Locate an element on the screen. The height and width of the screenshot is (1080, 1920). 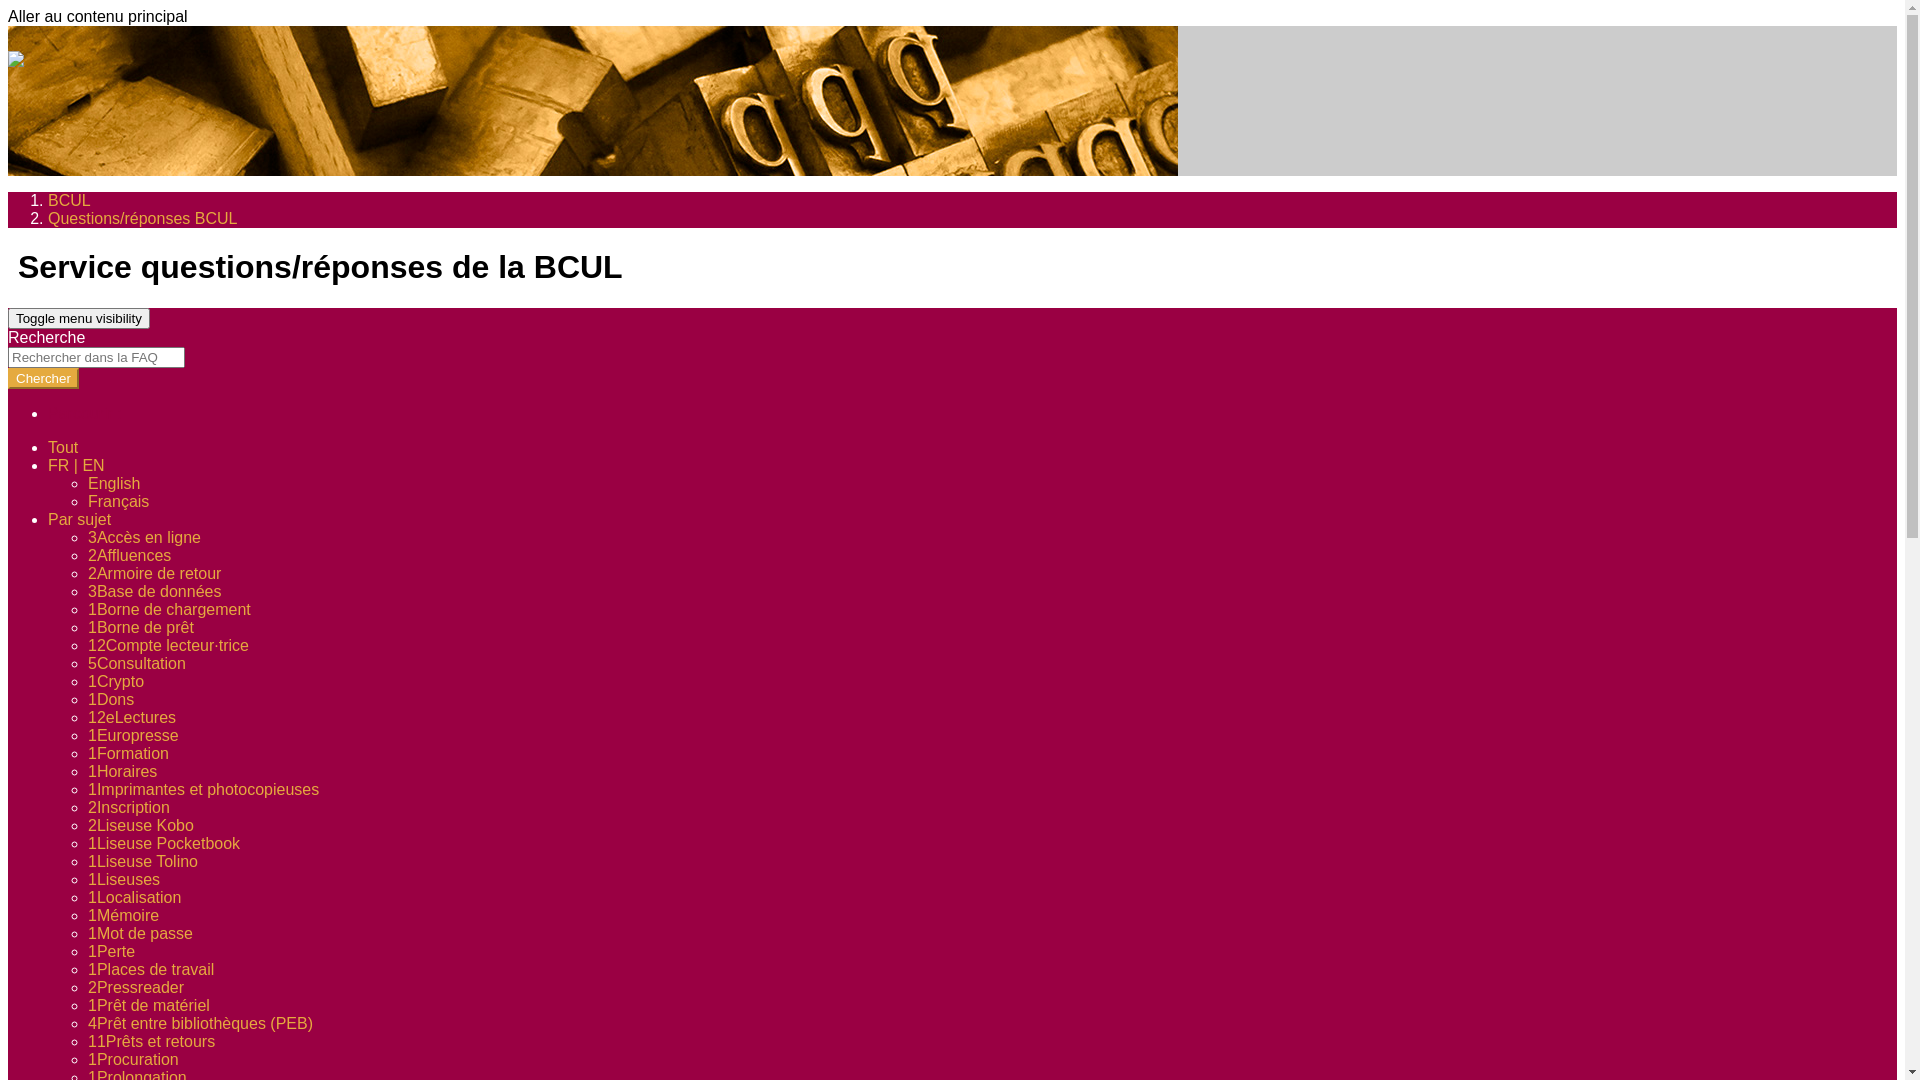
Chercher is located at coordinates (44, 378).